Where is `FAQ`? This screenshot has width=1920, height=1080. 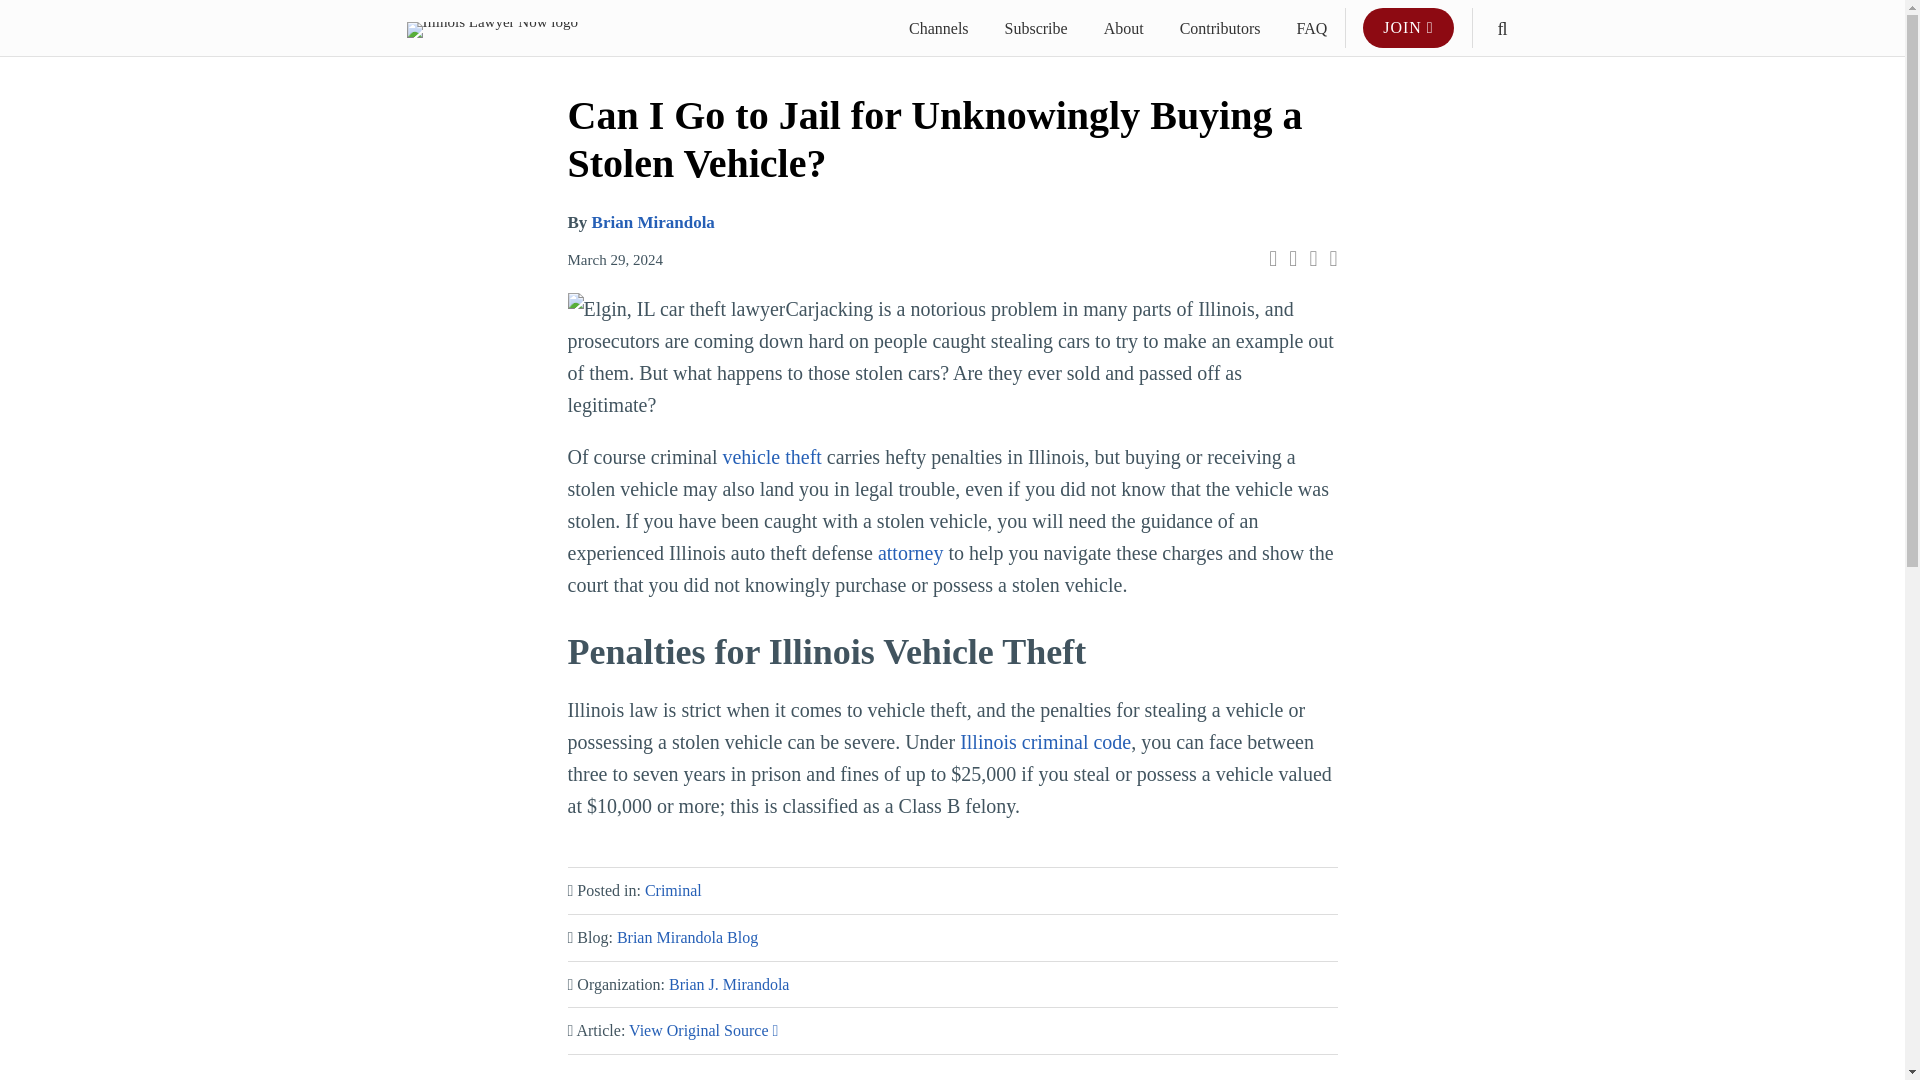
FAQ is located at coordinates (1312, 29).